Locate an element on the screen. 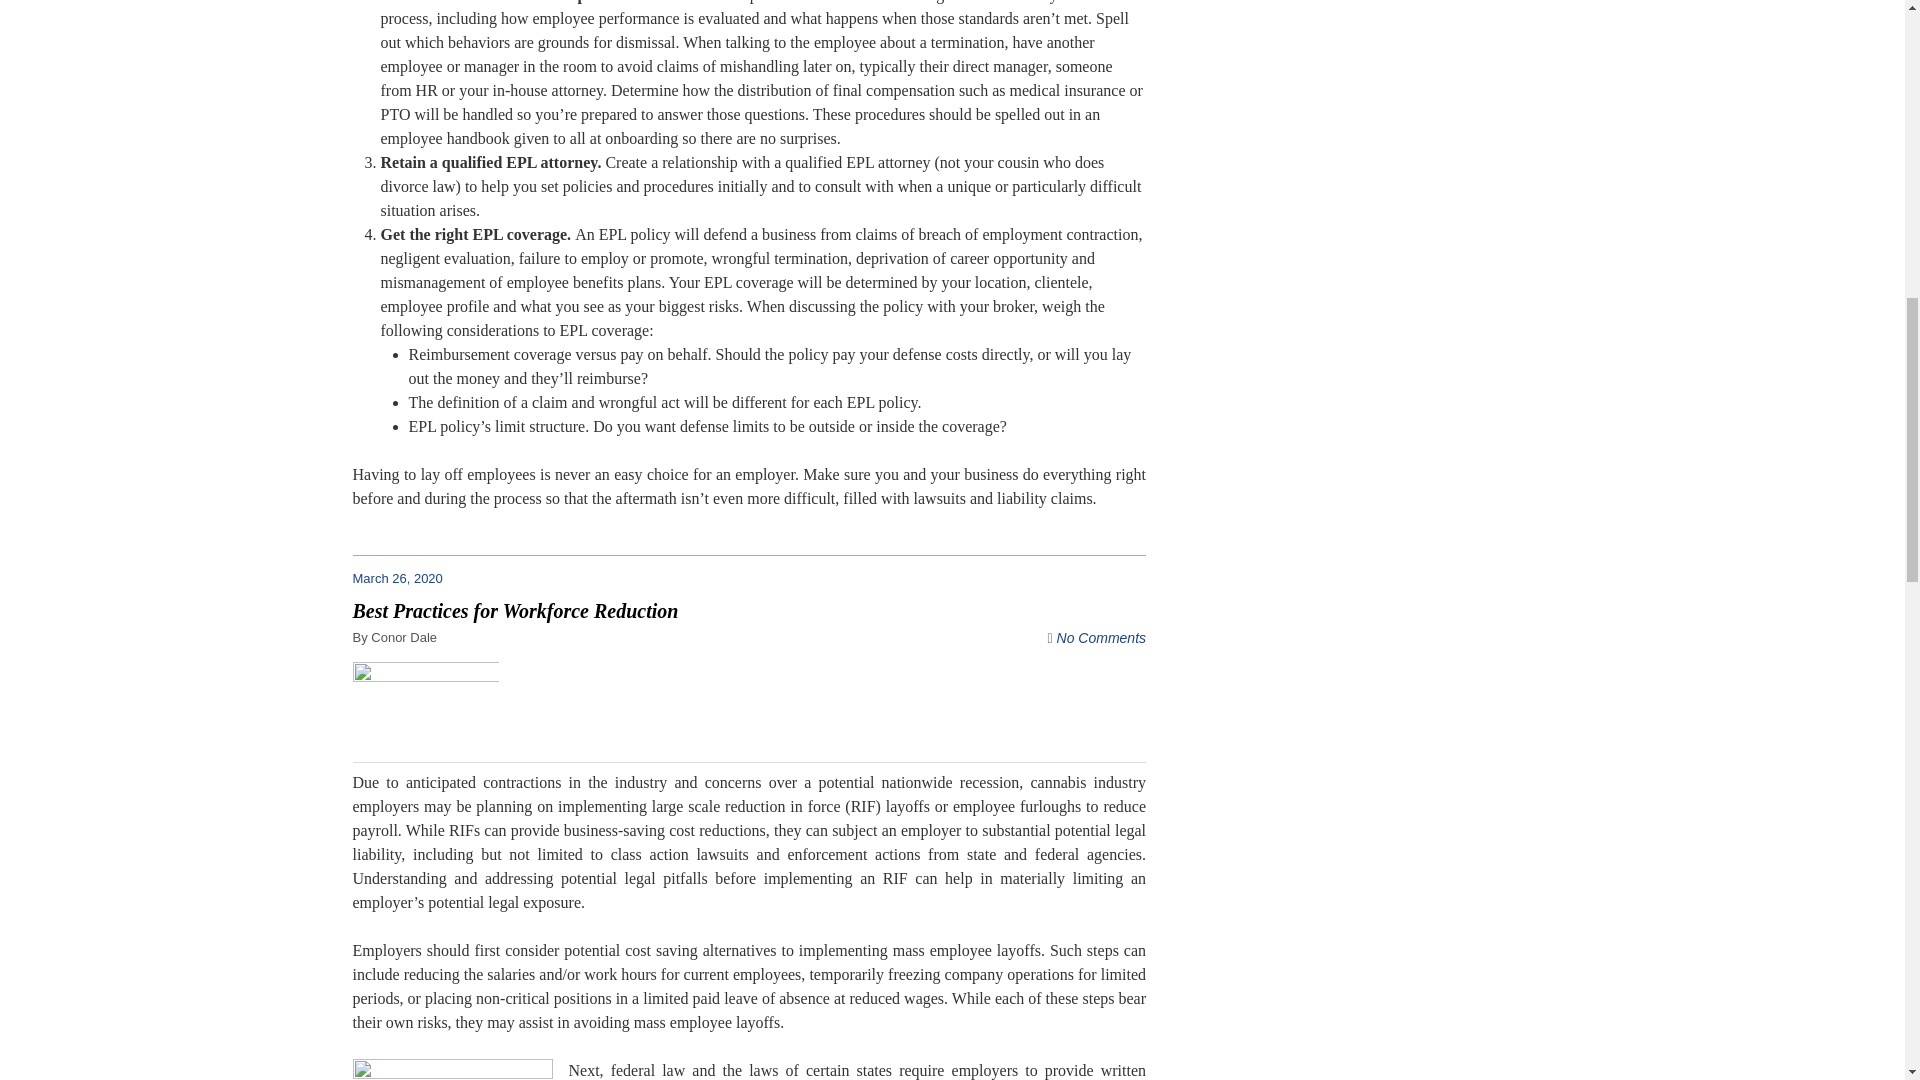 The width and height of the screenshot is (1920, 1080). Best Practices for Workforce Reduction is located at coordinates (514, 611).